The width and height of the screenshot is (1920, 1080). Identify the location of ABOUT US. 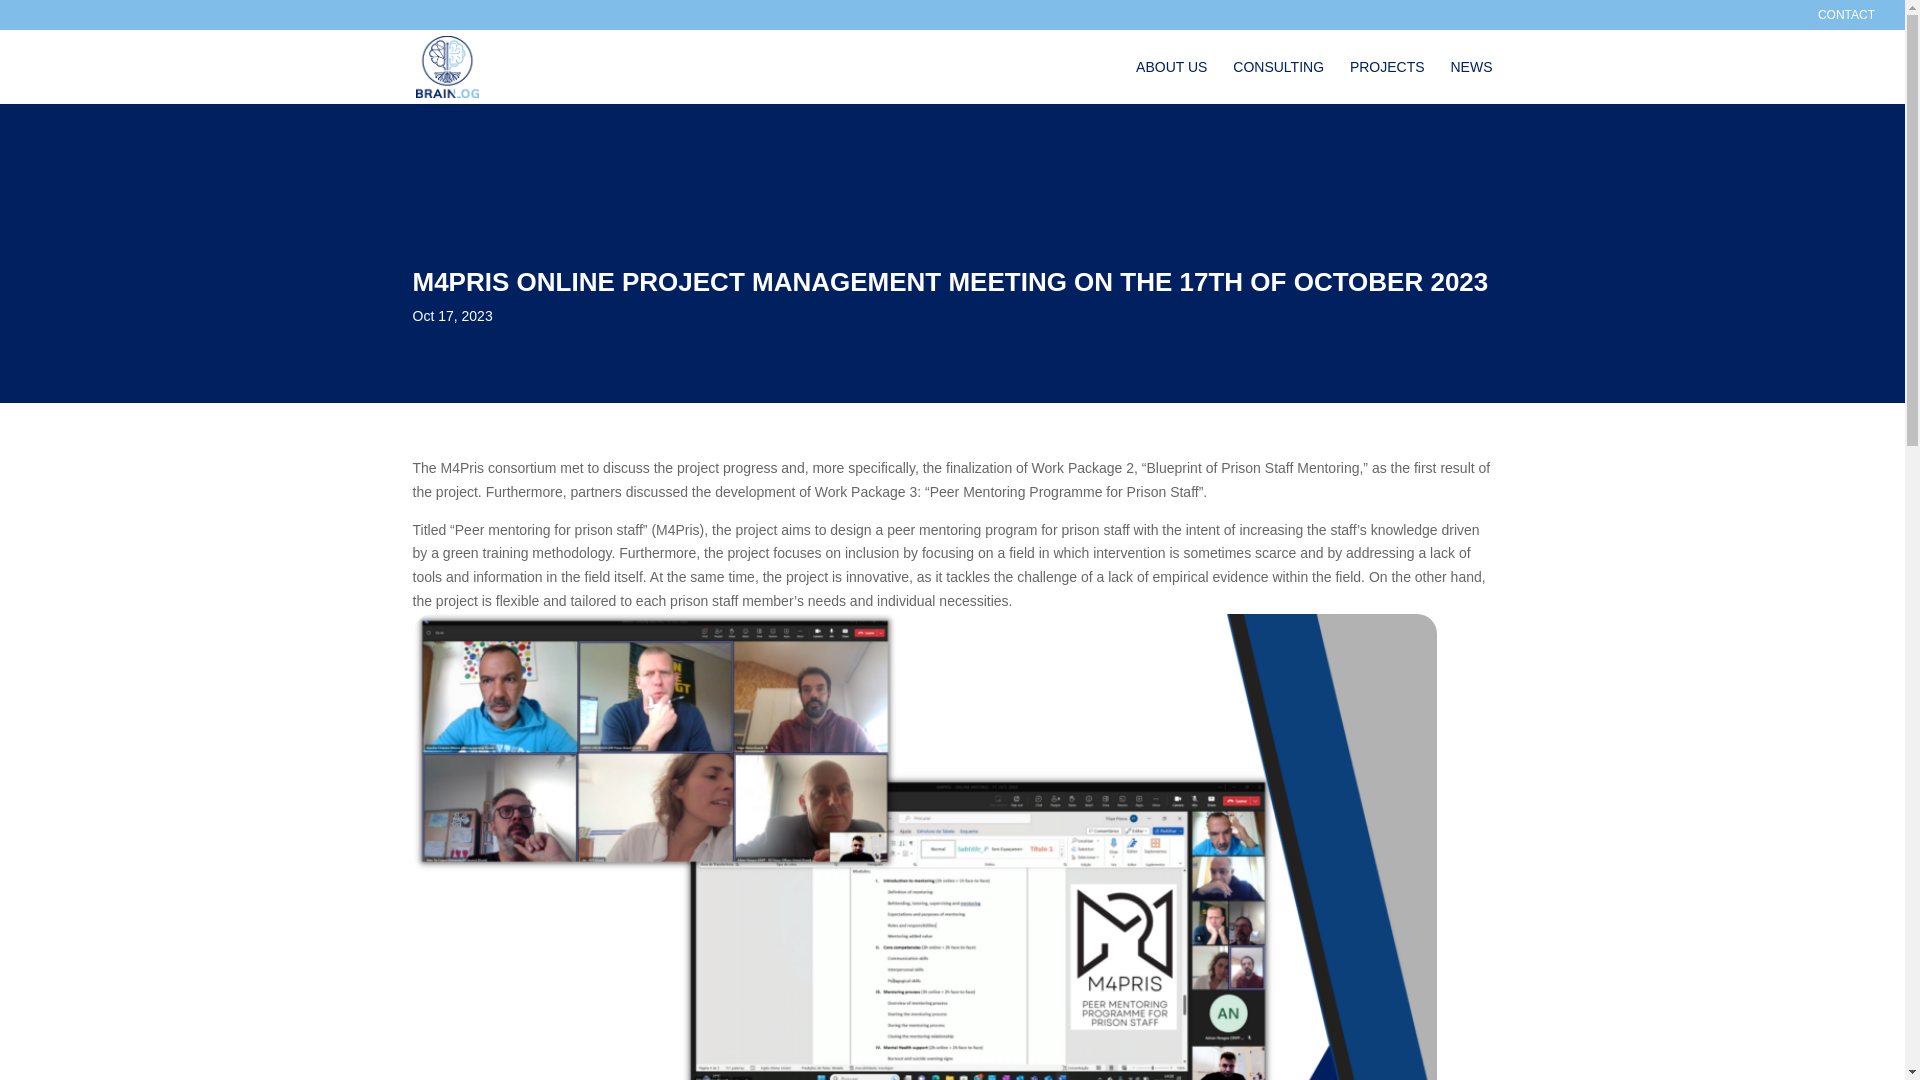
(1172, 82).